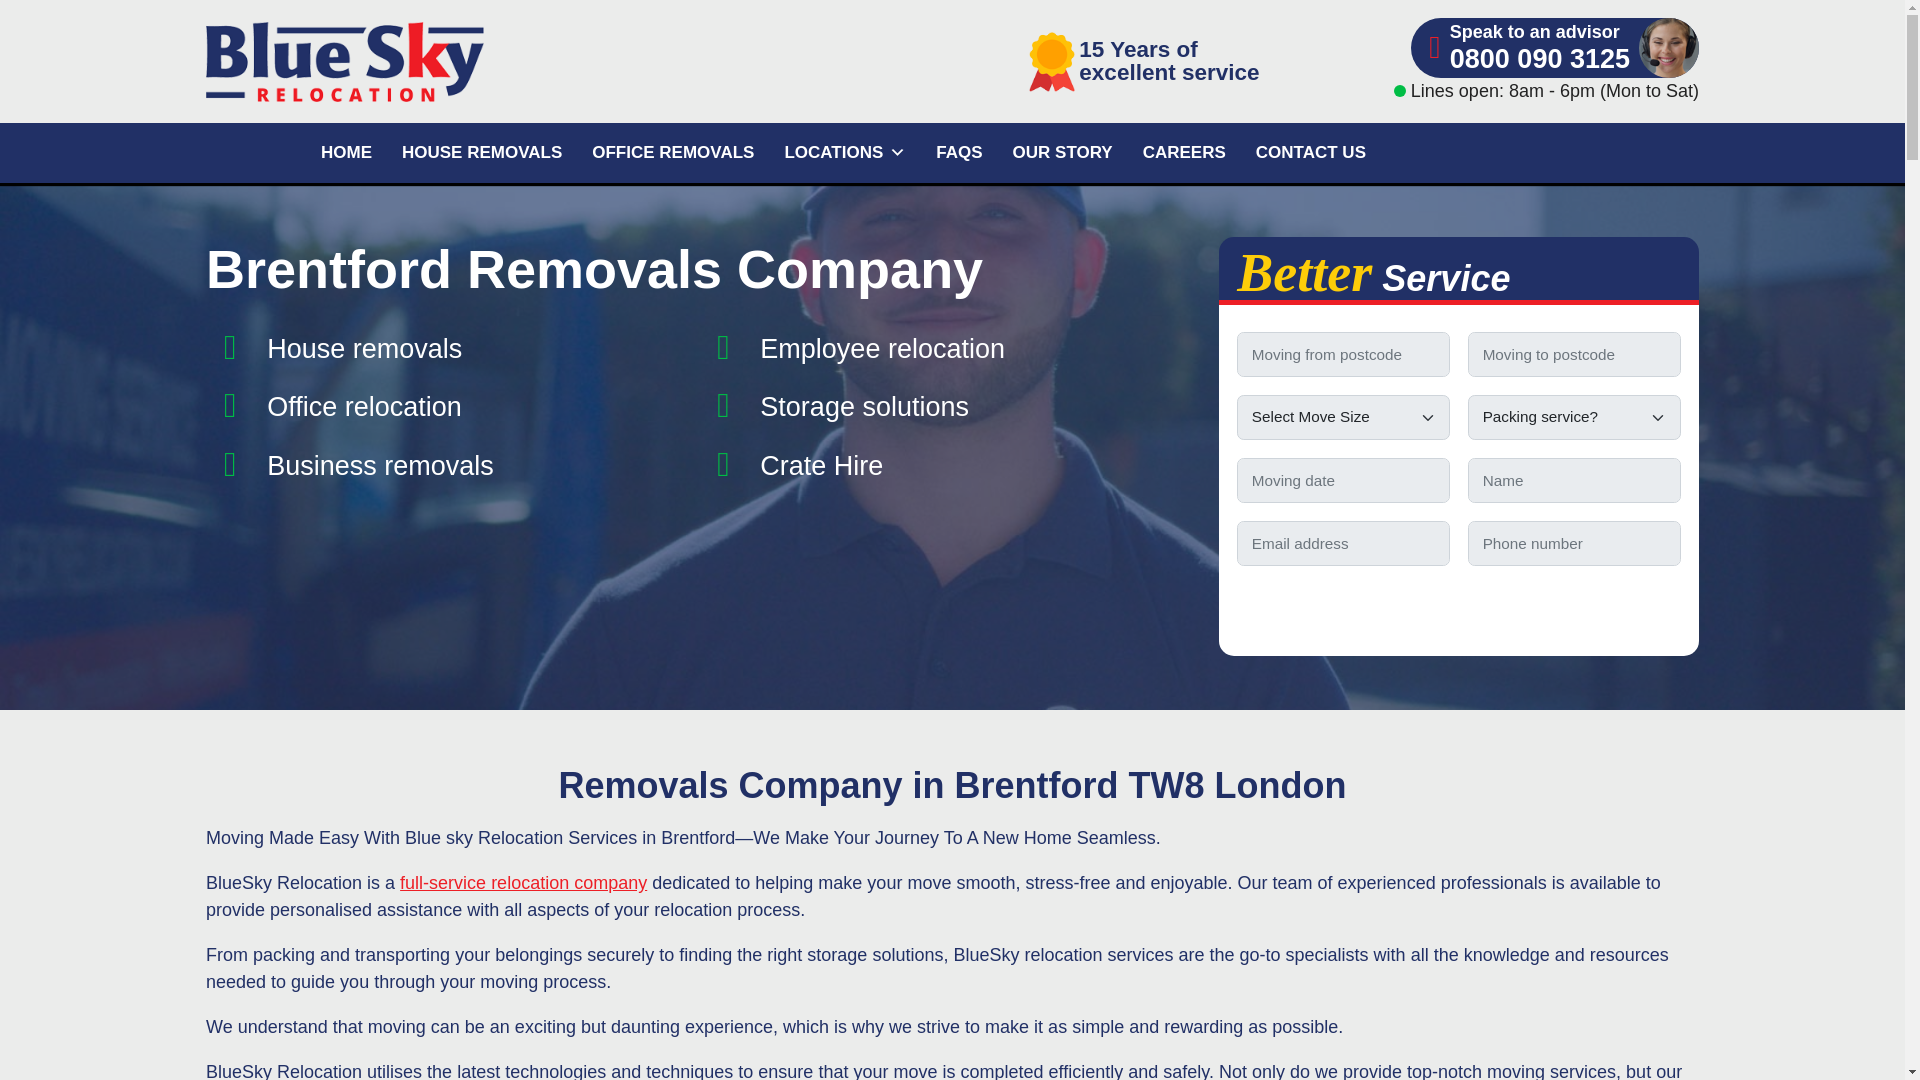  I want to click on CONTACT US, so click(1310, 152).